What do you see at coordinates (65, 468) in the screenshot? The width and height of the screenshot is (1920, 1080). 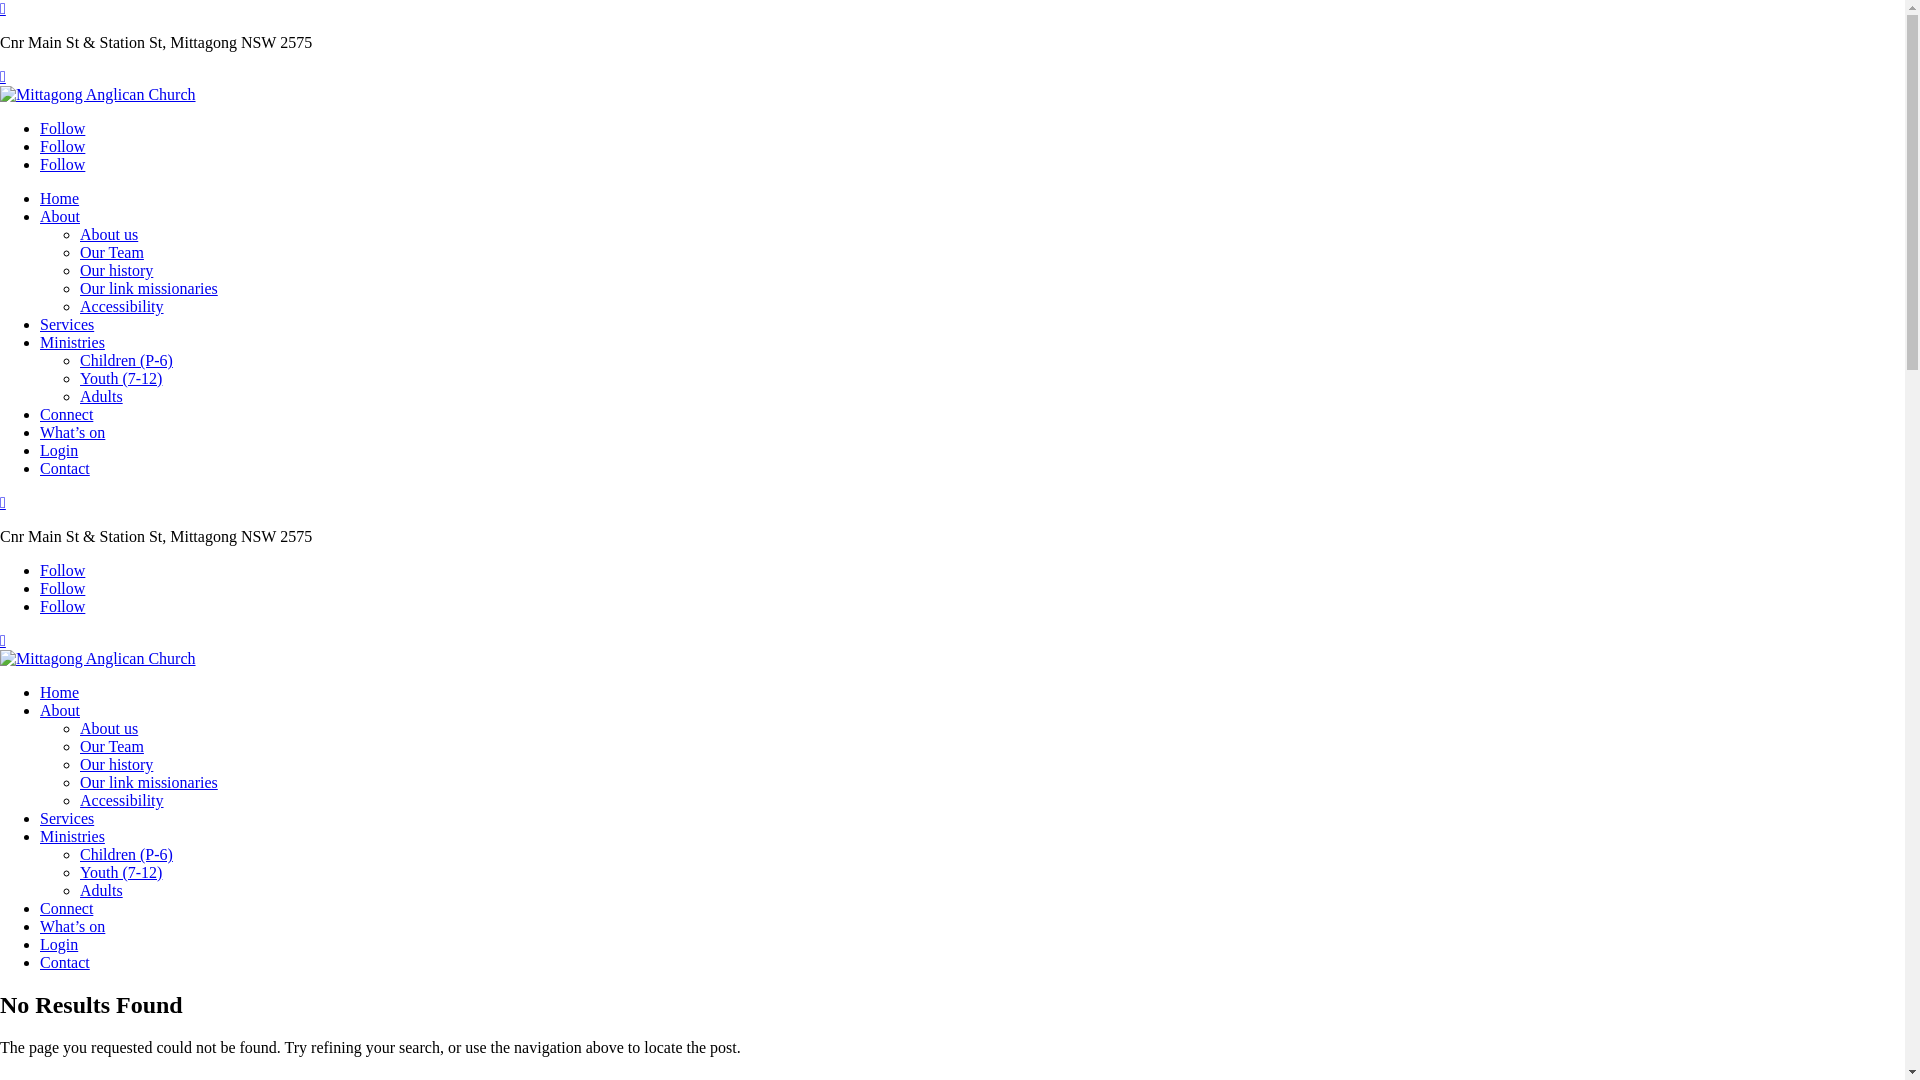 I see `Contact` at bounding box center [65, 468].